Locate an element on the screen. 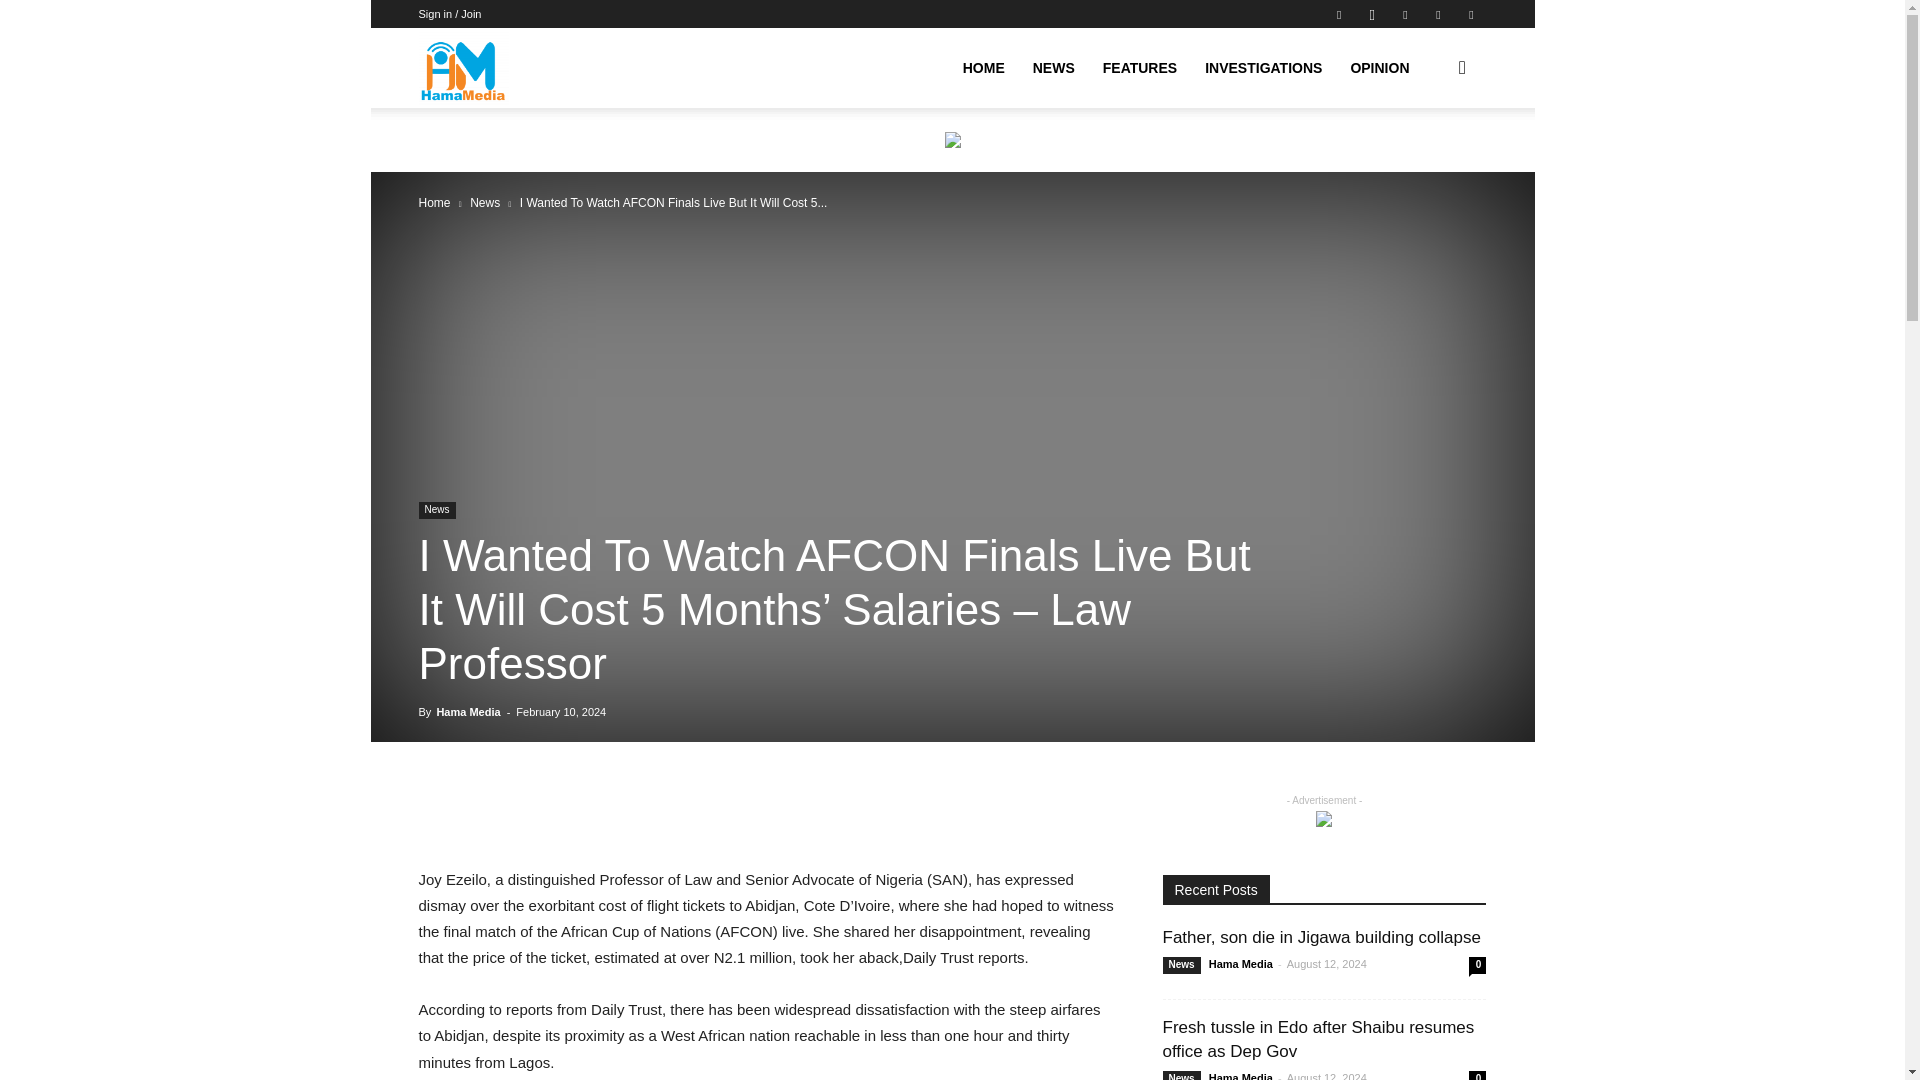 The width and height of the screenshot is (1920, 1080). Youtube is located at coordinates (1470, 14).